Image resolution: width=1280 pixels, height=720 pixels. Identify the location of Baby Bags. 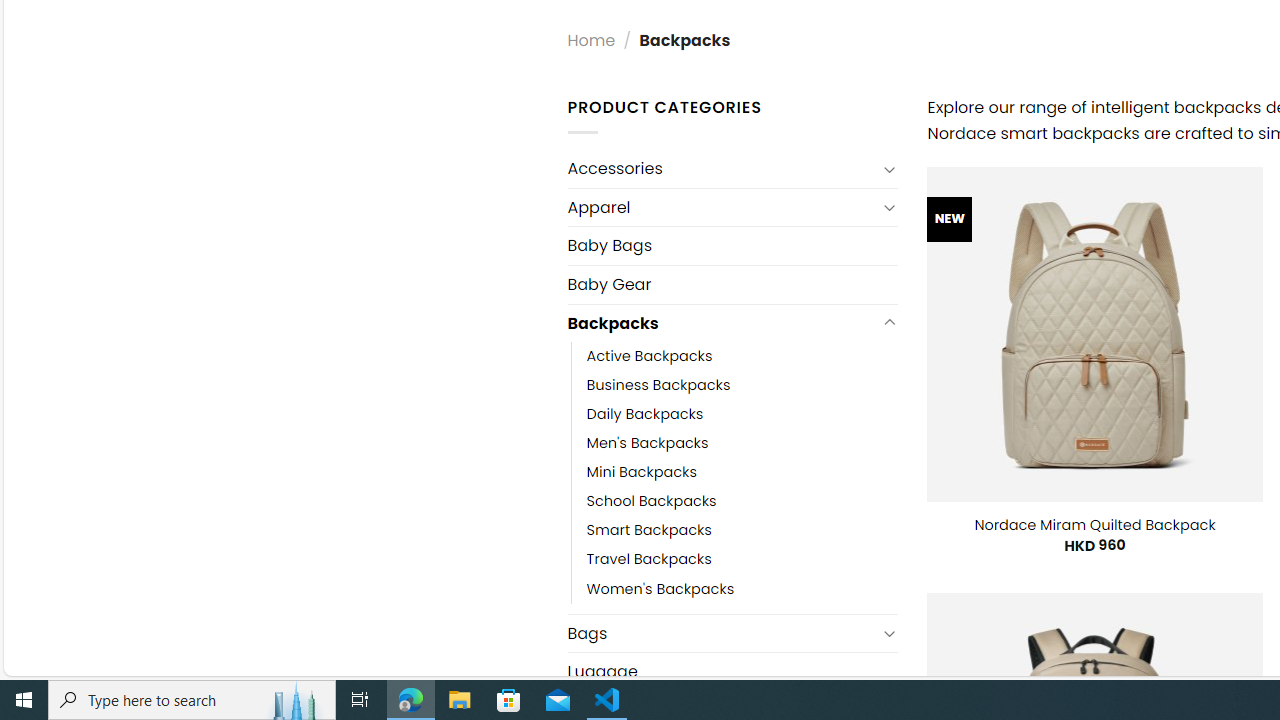
(732, 245).